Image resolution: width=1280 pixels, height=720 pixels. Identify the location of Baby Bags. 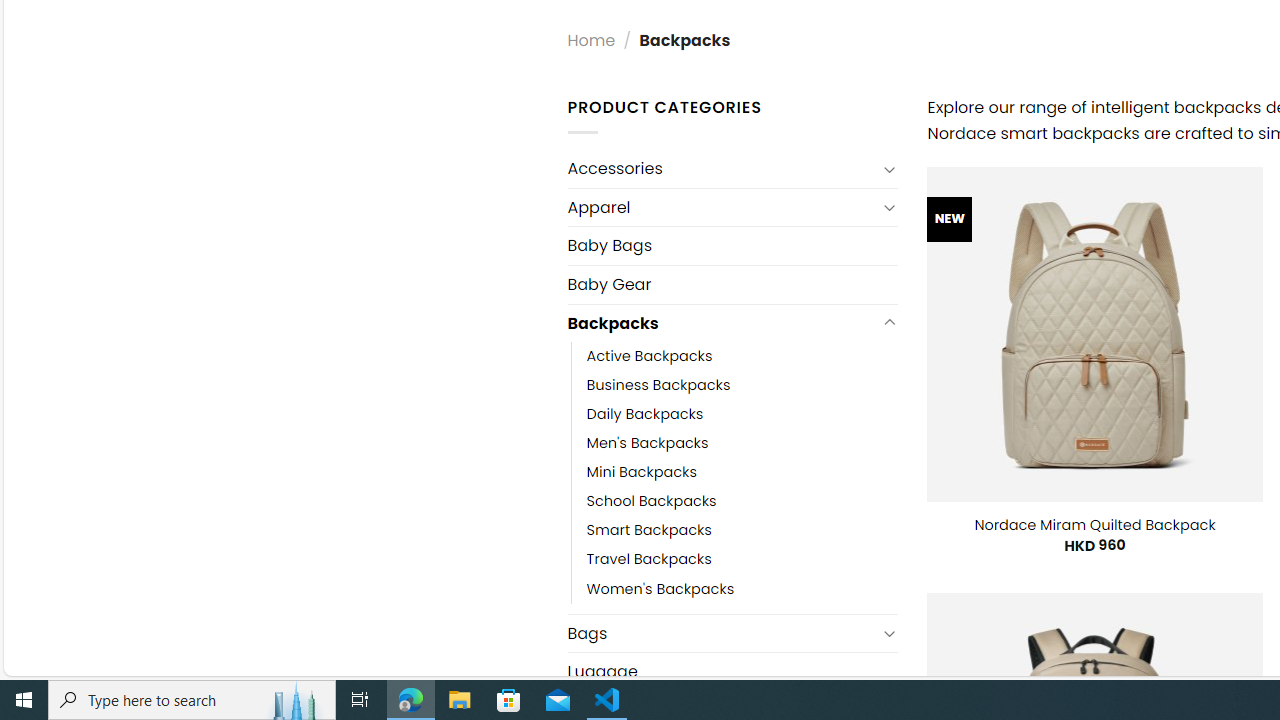
(732, 245).